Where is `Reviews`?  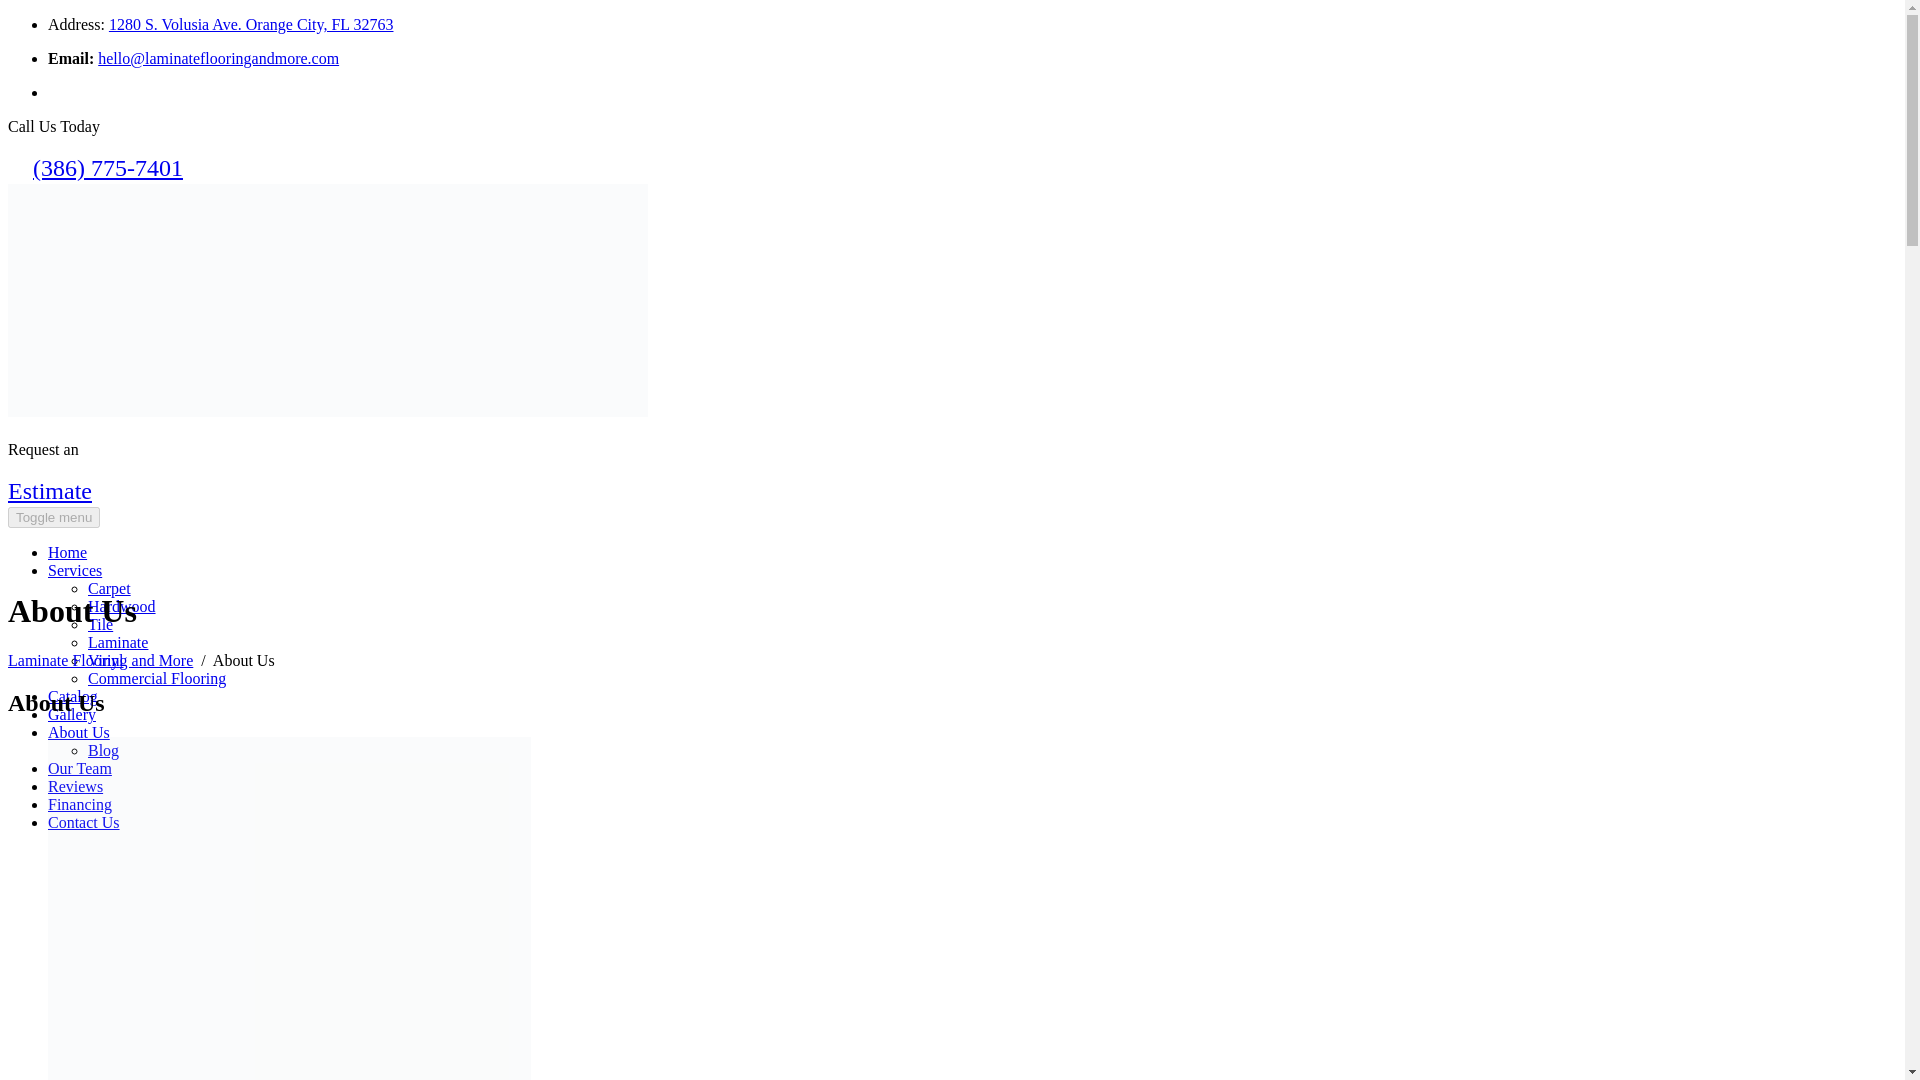
Reviews is located at coordinates (76, 786).